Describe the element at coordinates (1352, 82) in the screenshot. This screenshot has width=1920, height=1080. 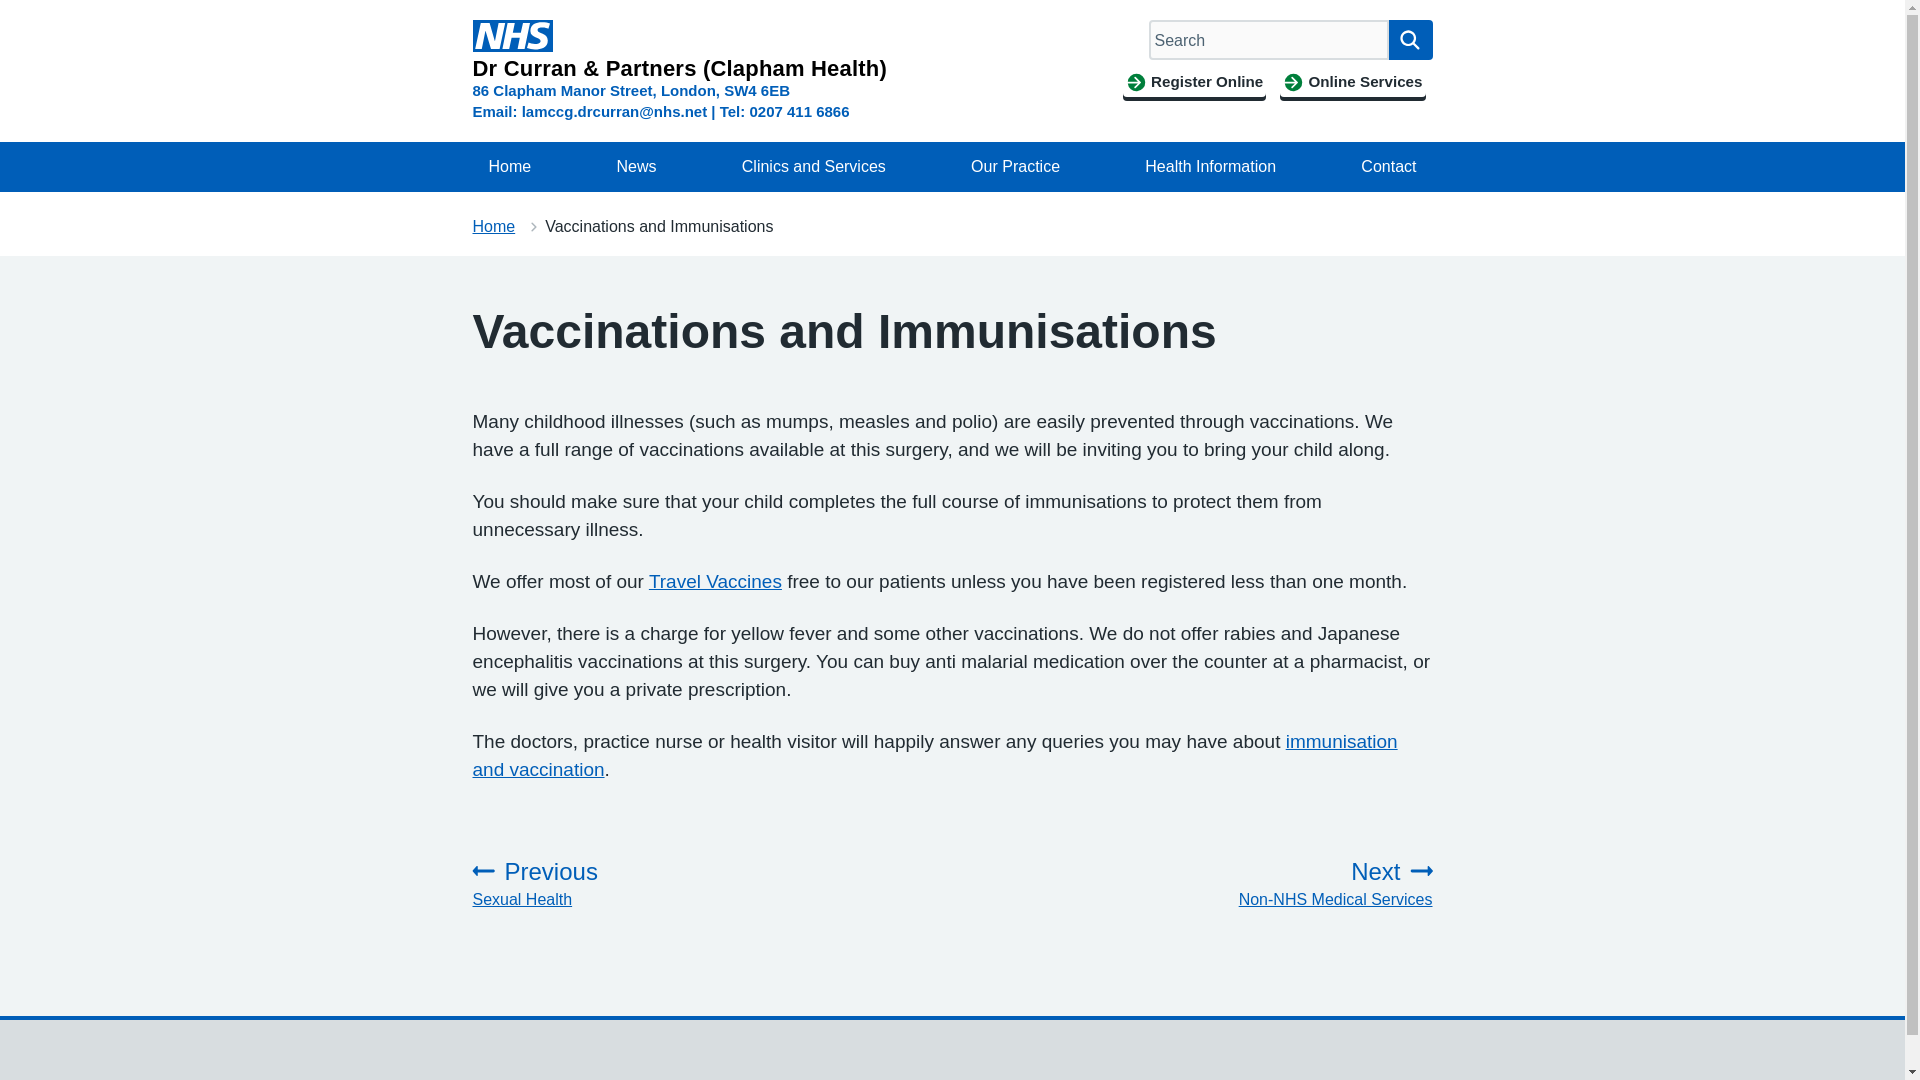
I see `Online Services` at that location.